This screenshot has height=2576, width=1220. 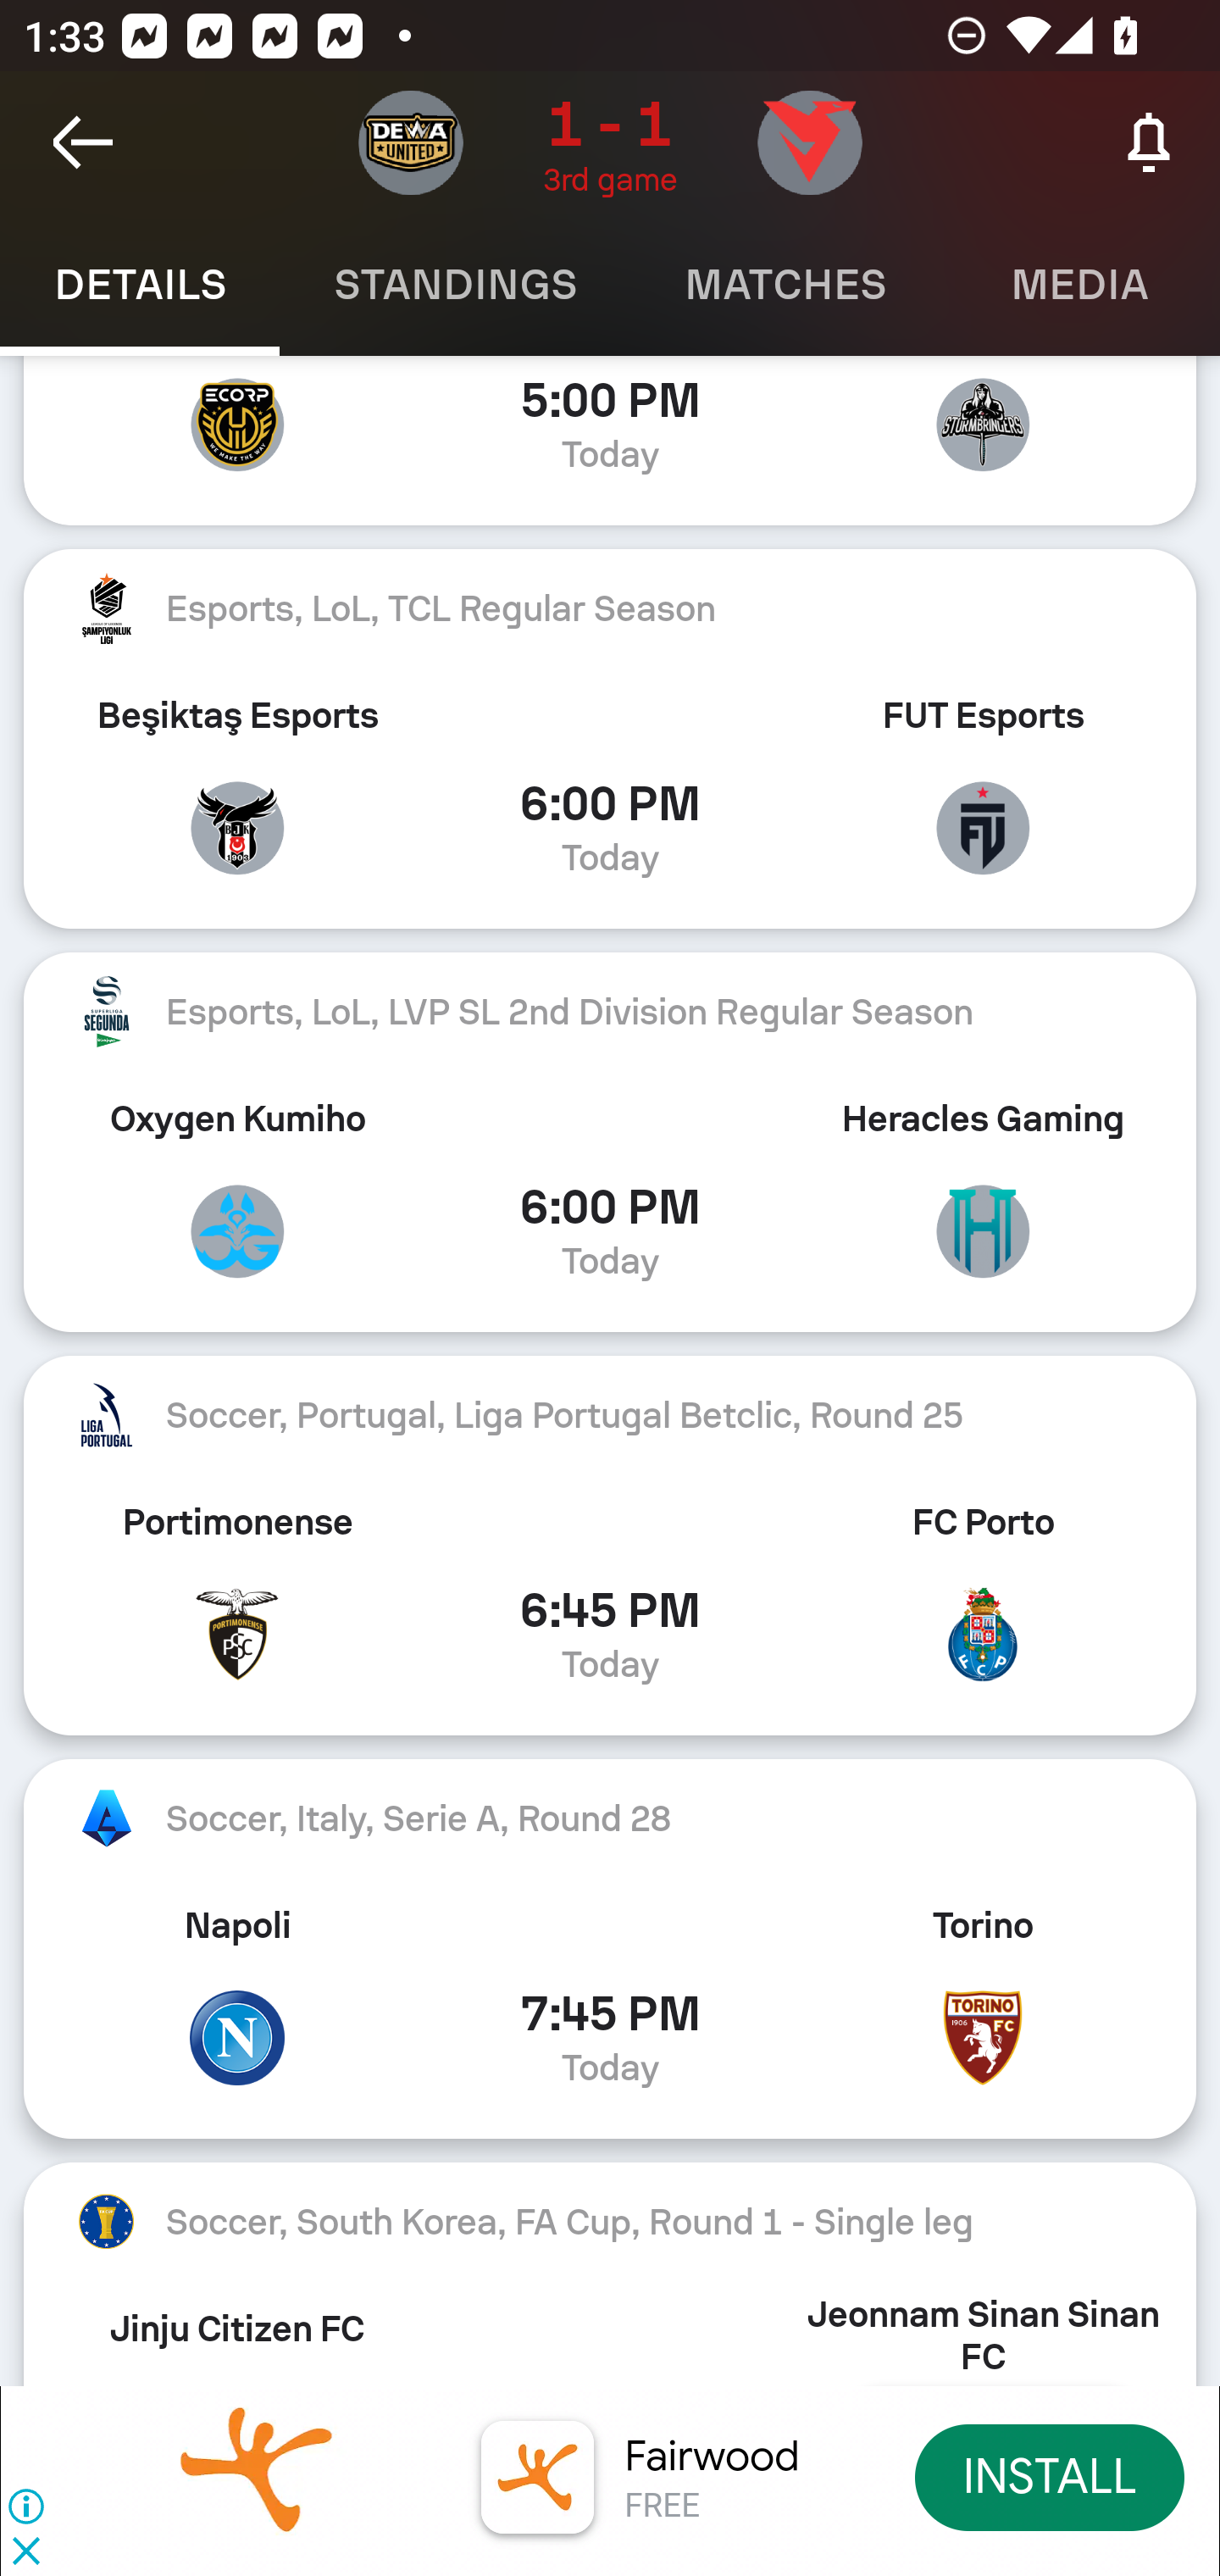 I want to click on Esports, LoL, LVP SL 2nd Division Regular Season, so click(x=610, y=1012).